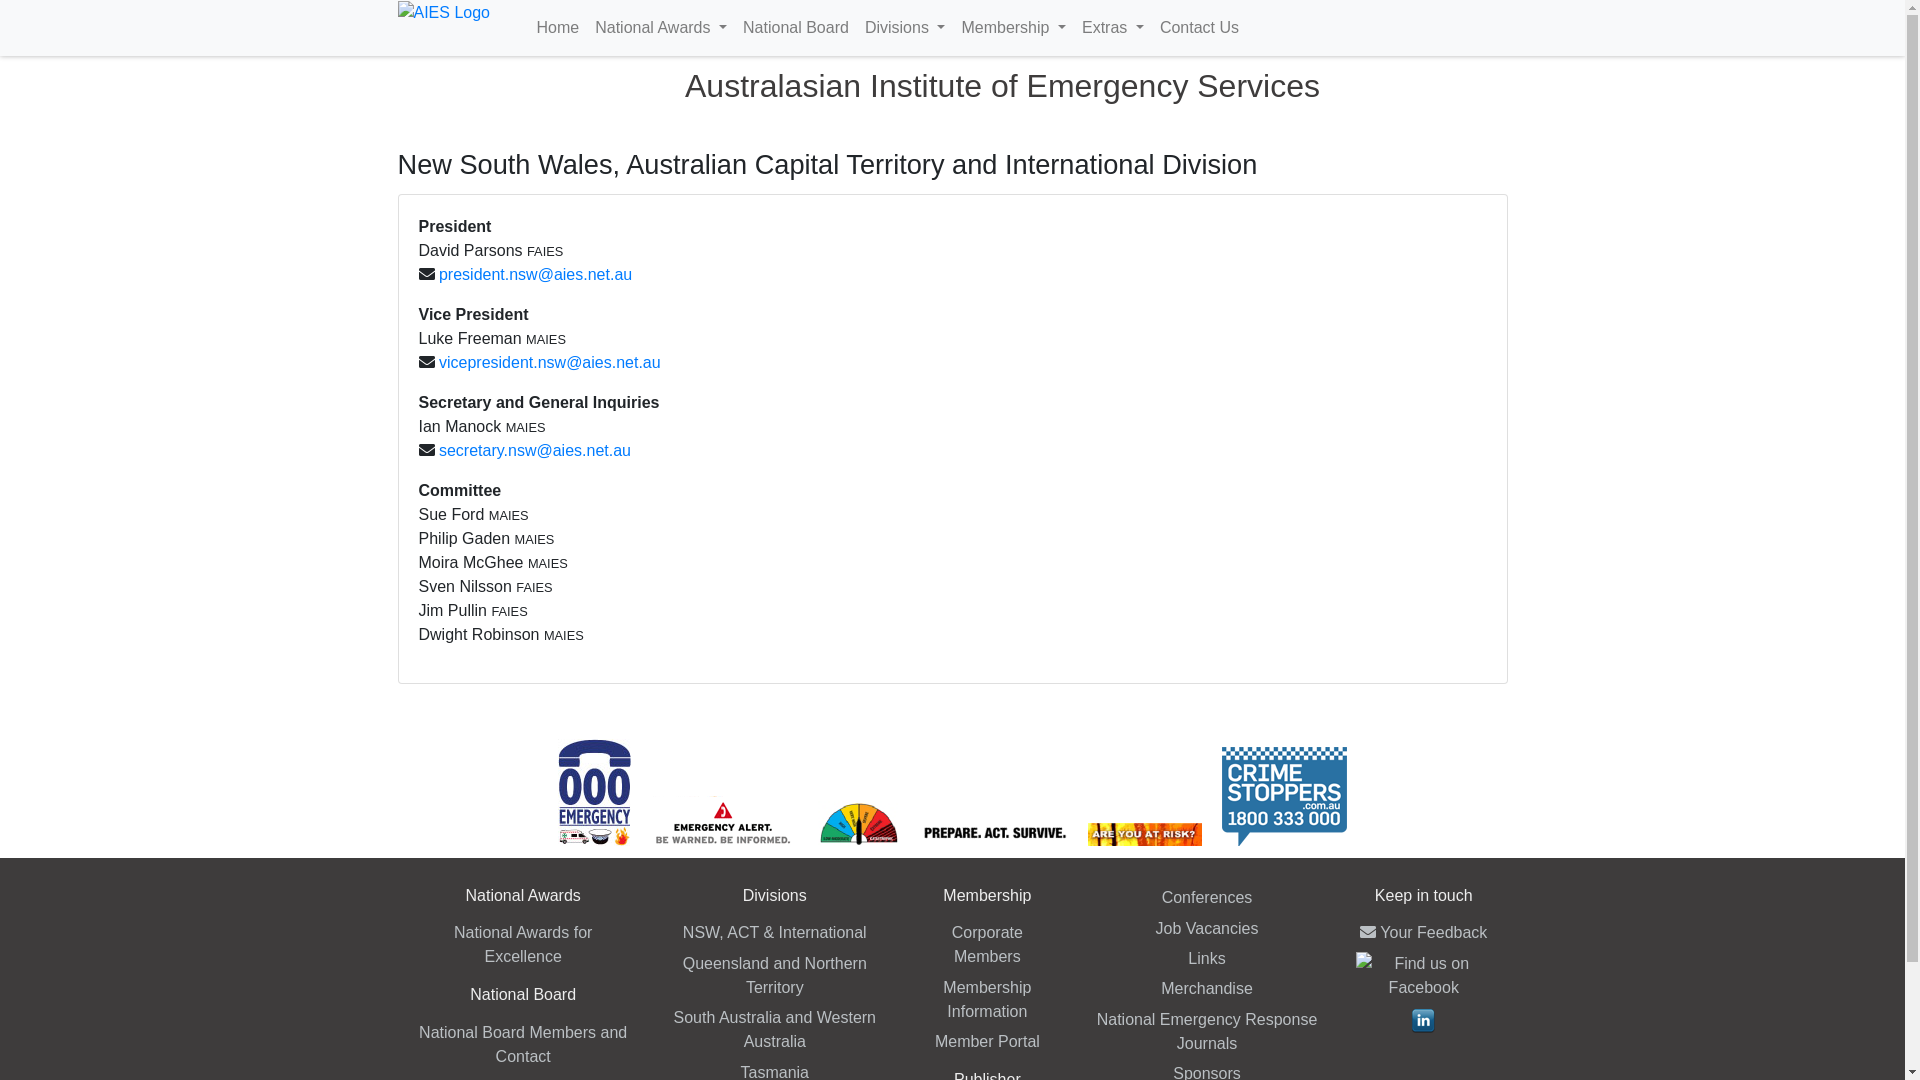 Image resolution: width=1920 pixels, height=1080 pixels. Describe the element at coordinates (796, 28) in the screenshot. I see `National Board` at that location.